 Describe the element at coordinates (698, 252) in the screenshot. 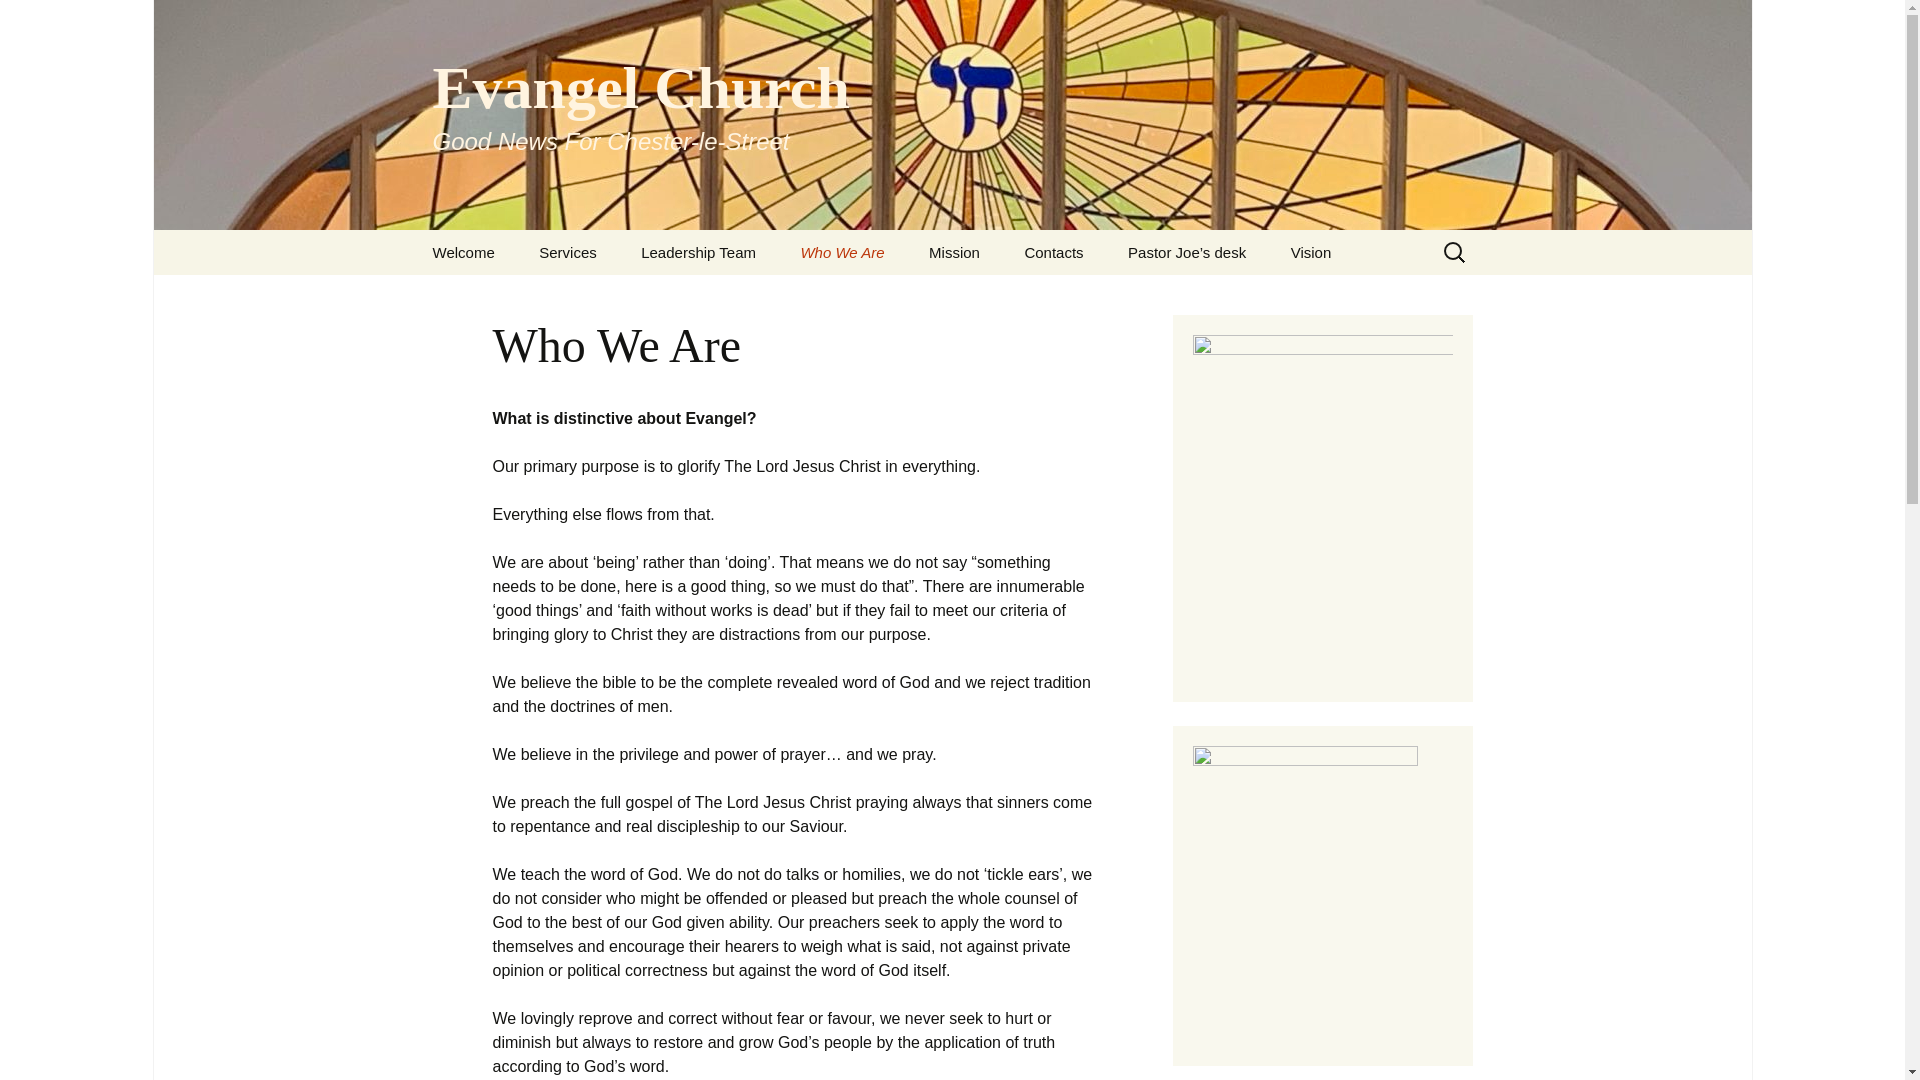

I see `Evangel Church` at that location.